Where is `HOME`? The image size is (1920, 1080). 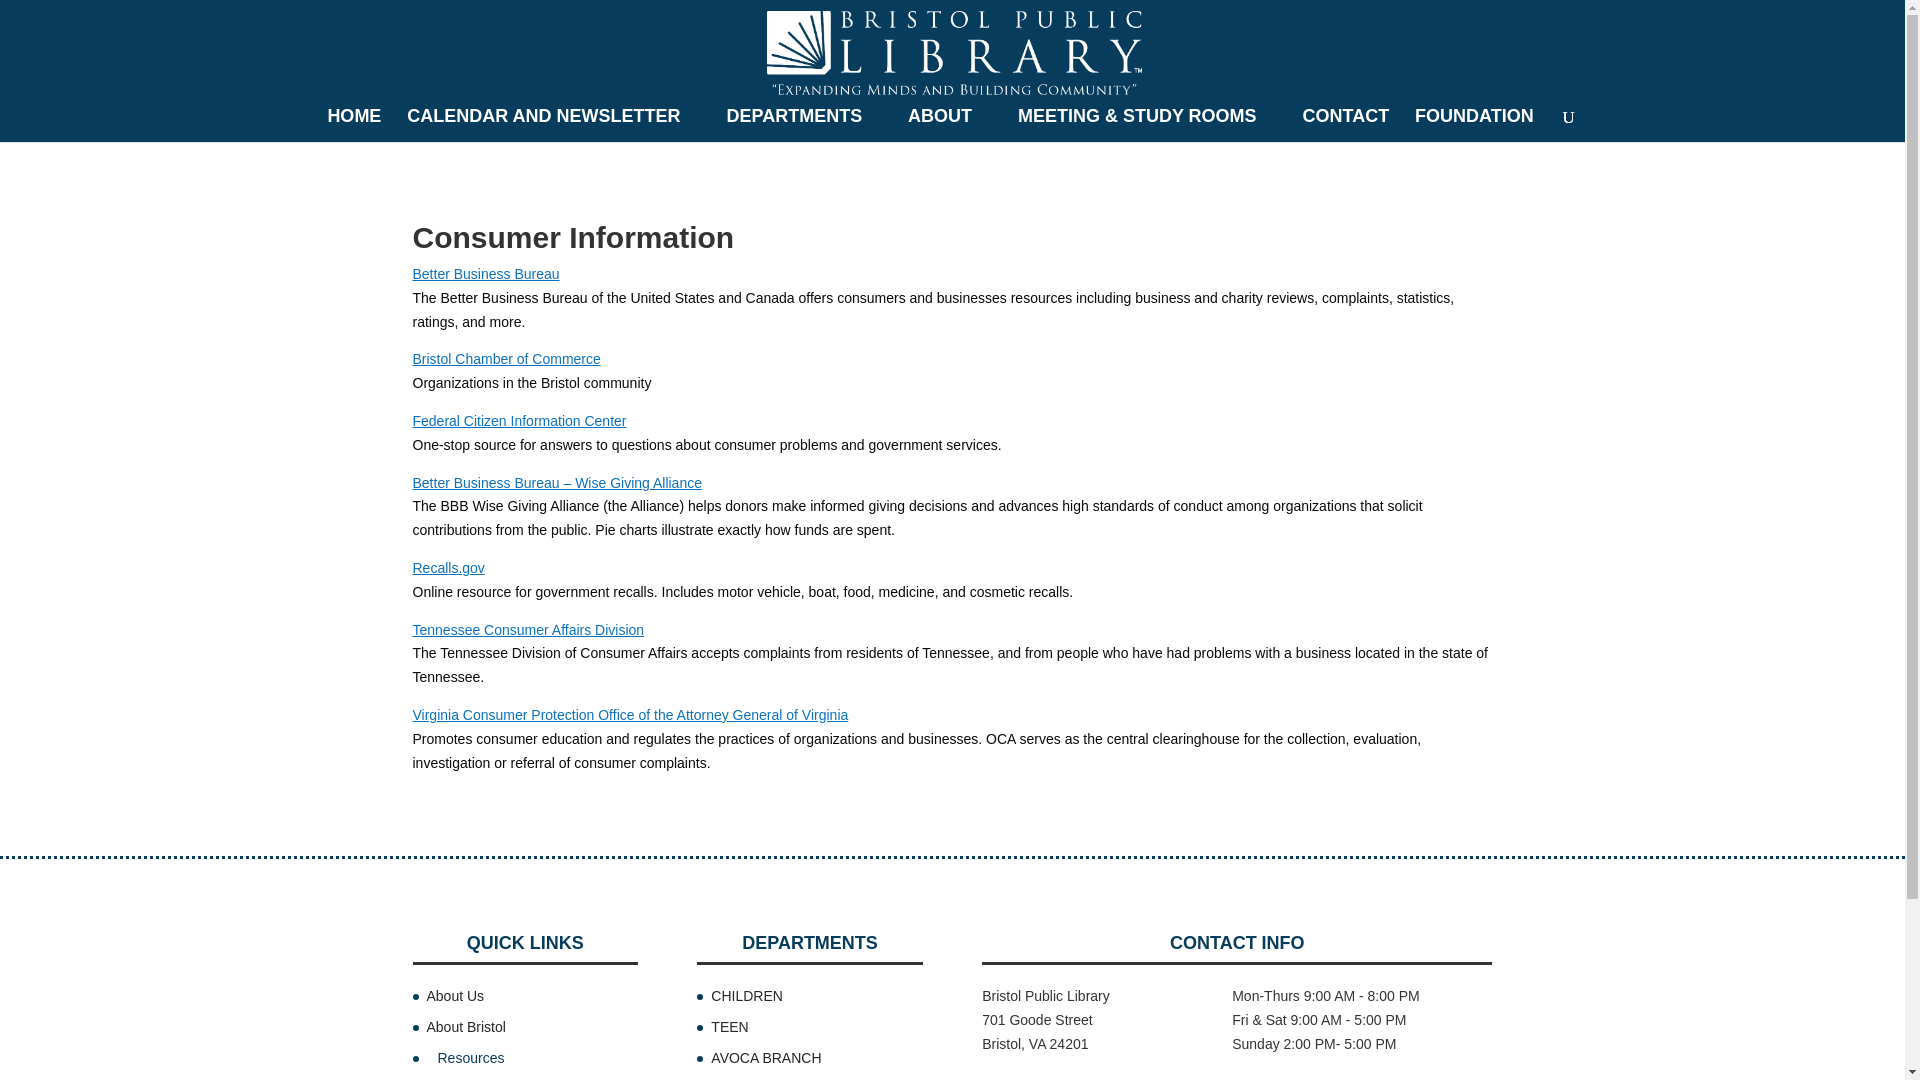 HOME is located at coordinates (353, 125).